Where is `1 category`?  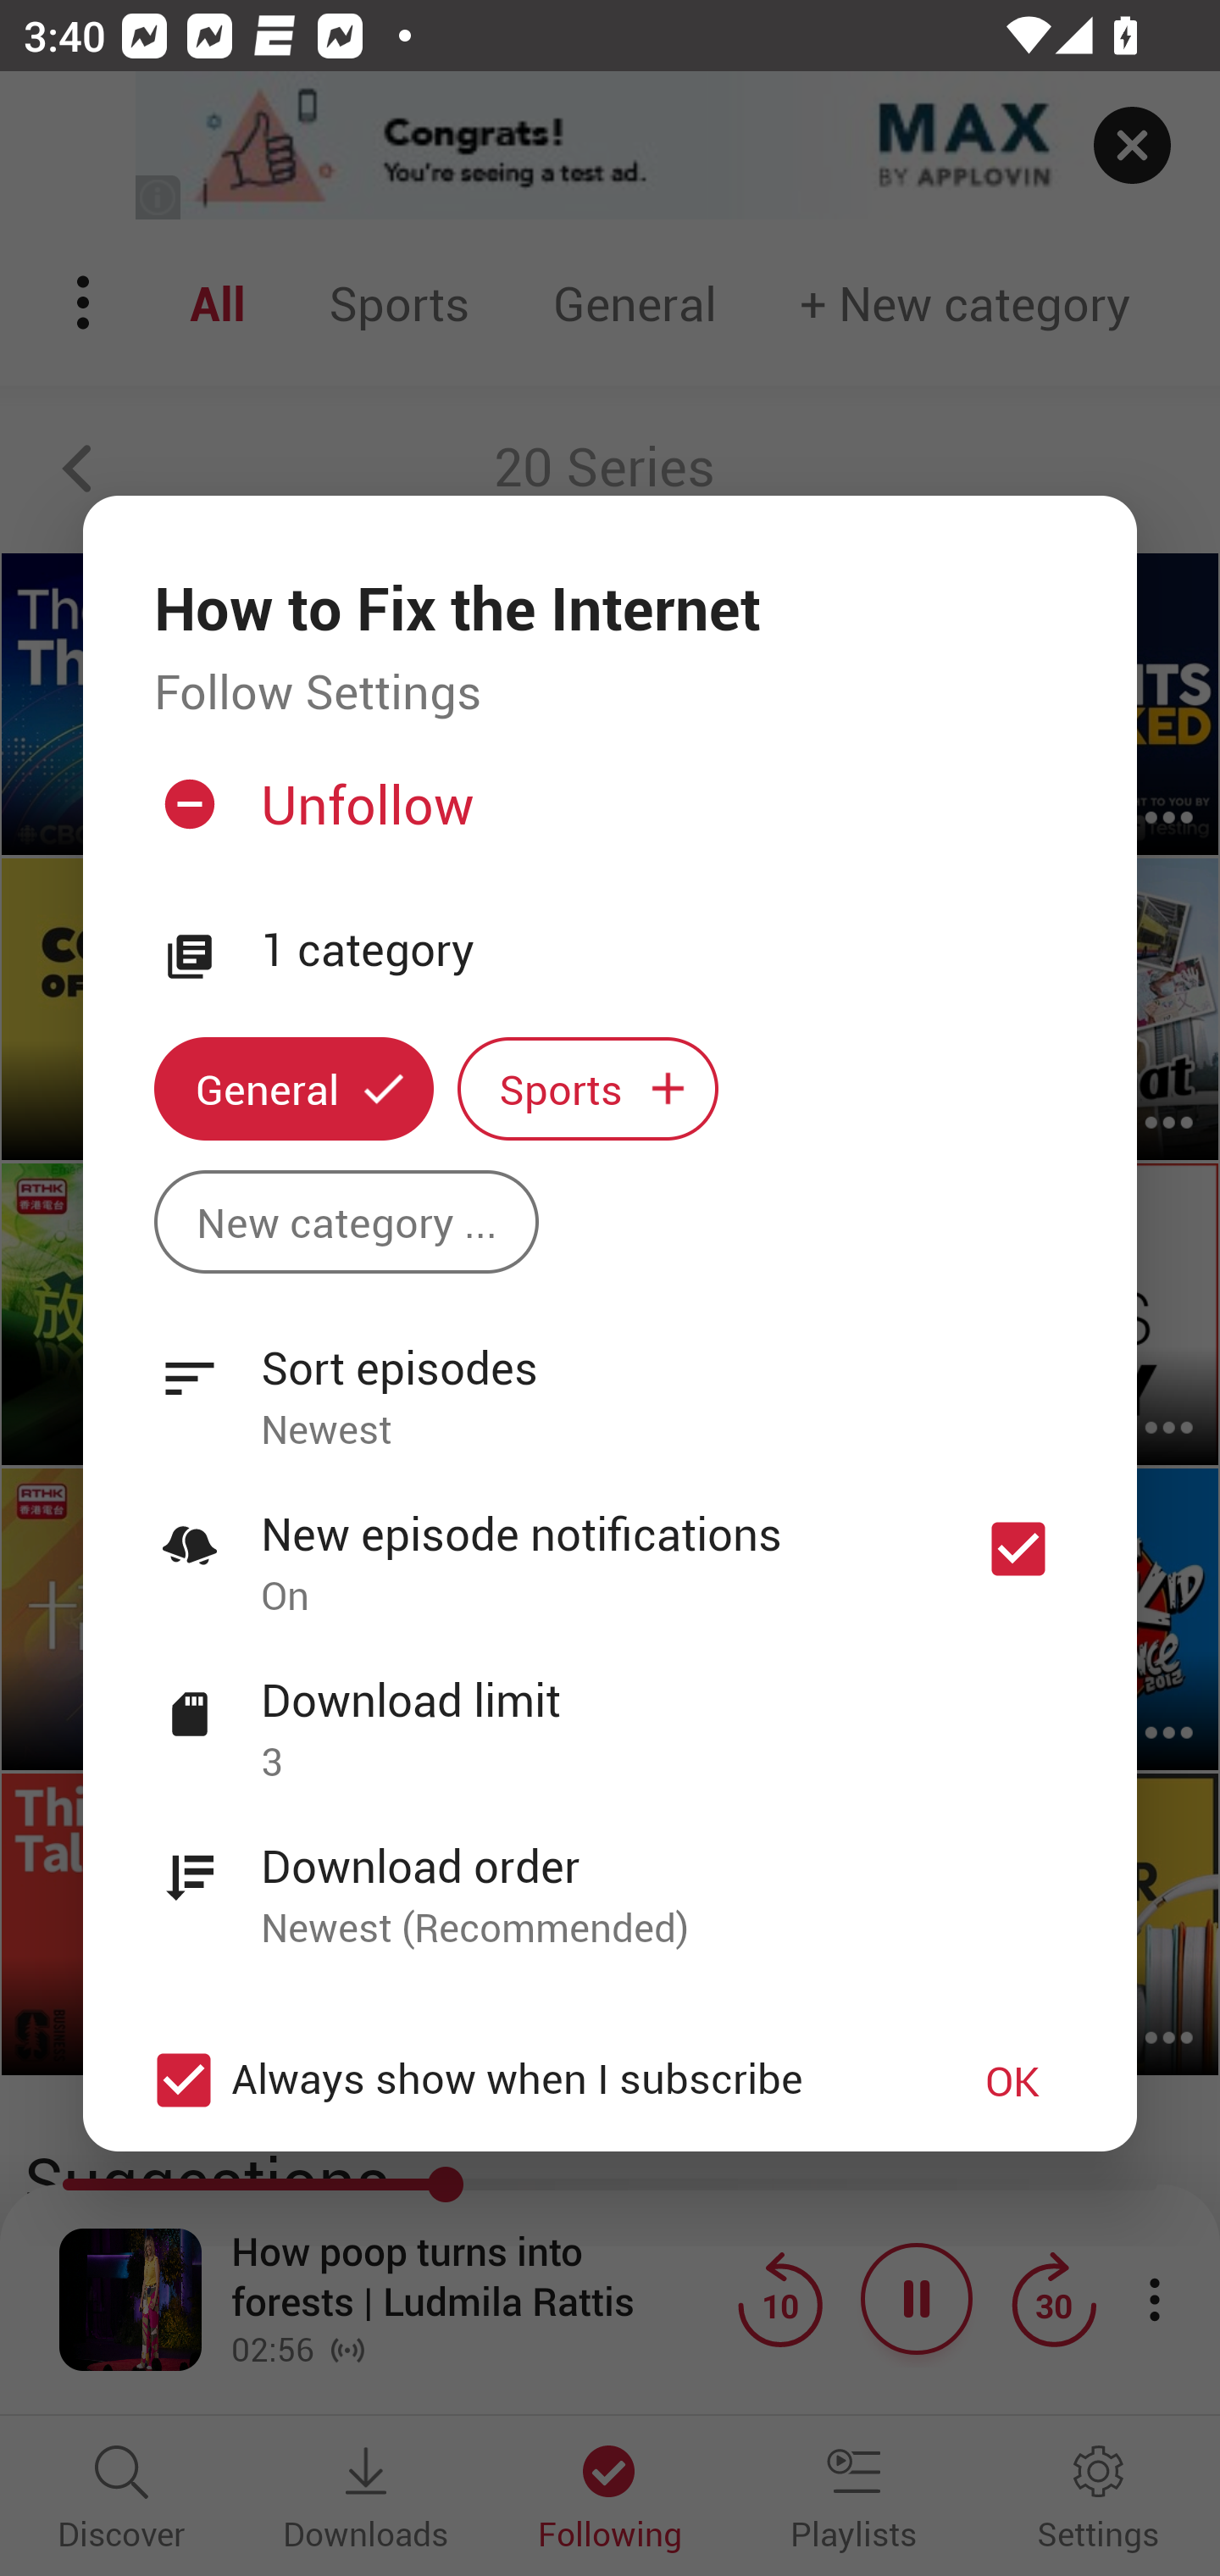
1 category is located at coordinates (663, 951).